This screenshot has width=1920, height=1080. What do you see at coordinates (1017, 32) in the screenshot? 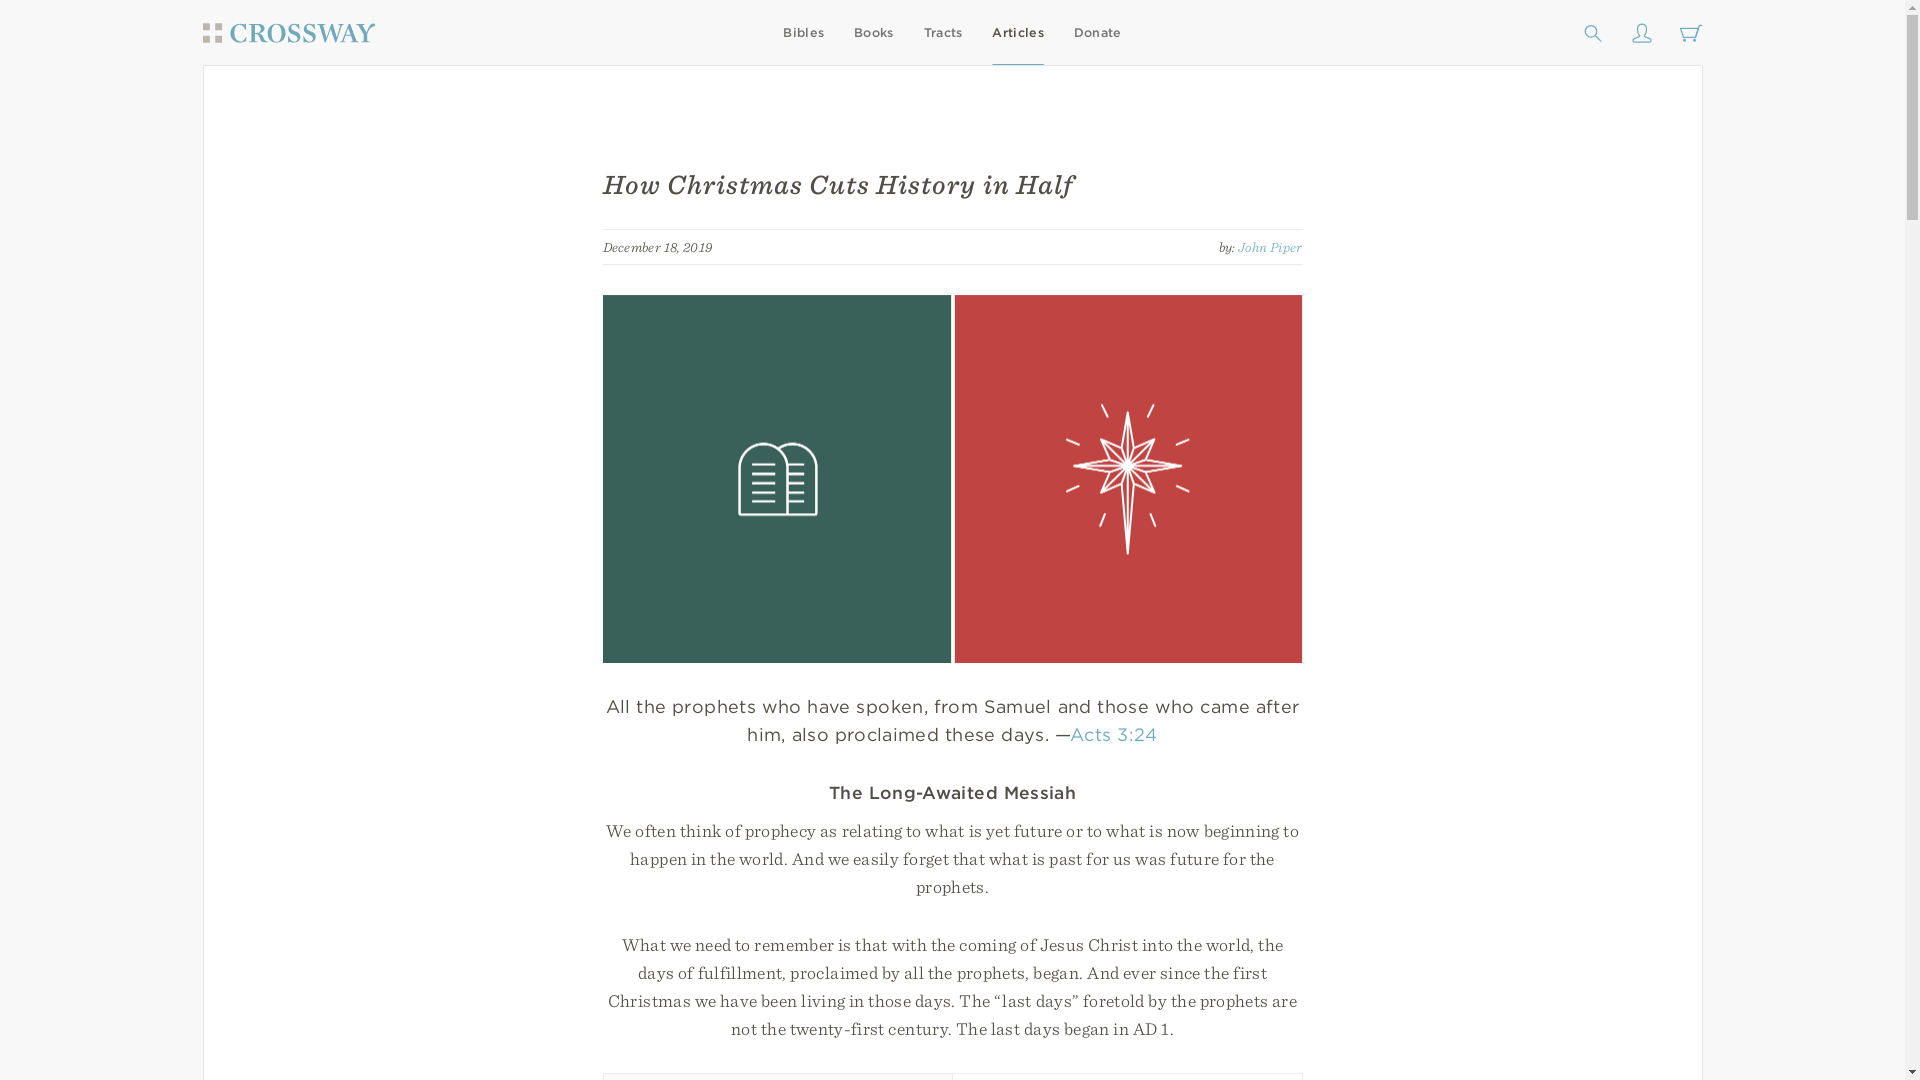
I see `Articles` at bounding box center [1017, 32].